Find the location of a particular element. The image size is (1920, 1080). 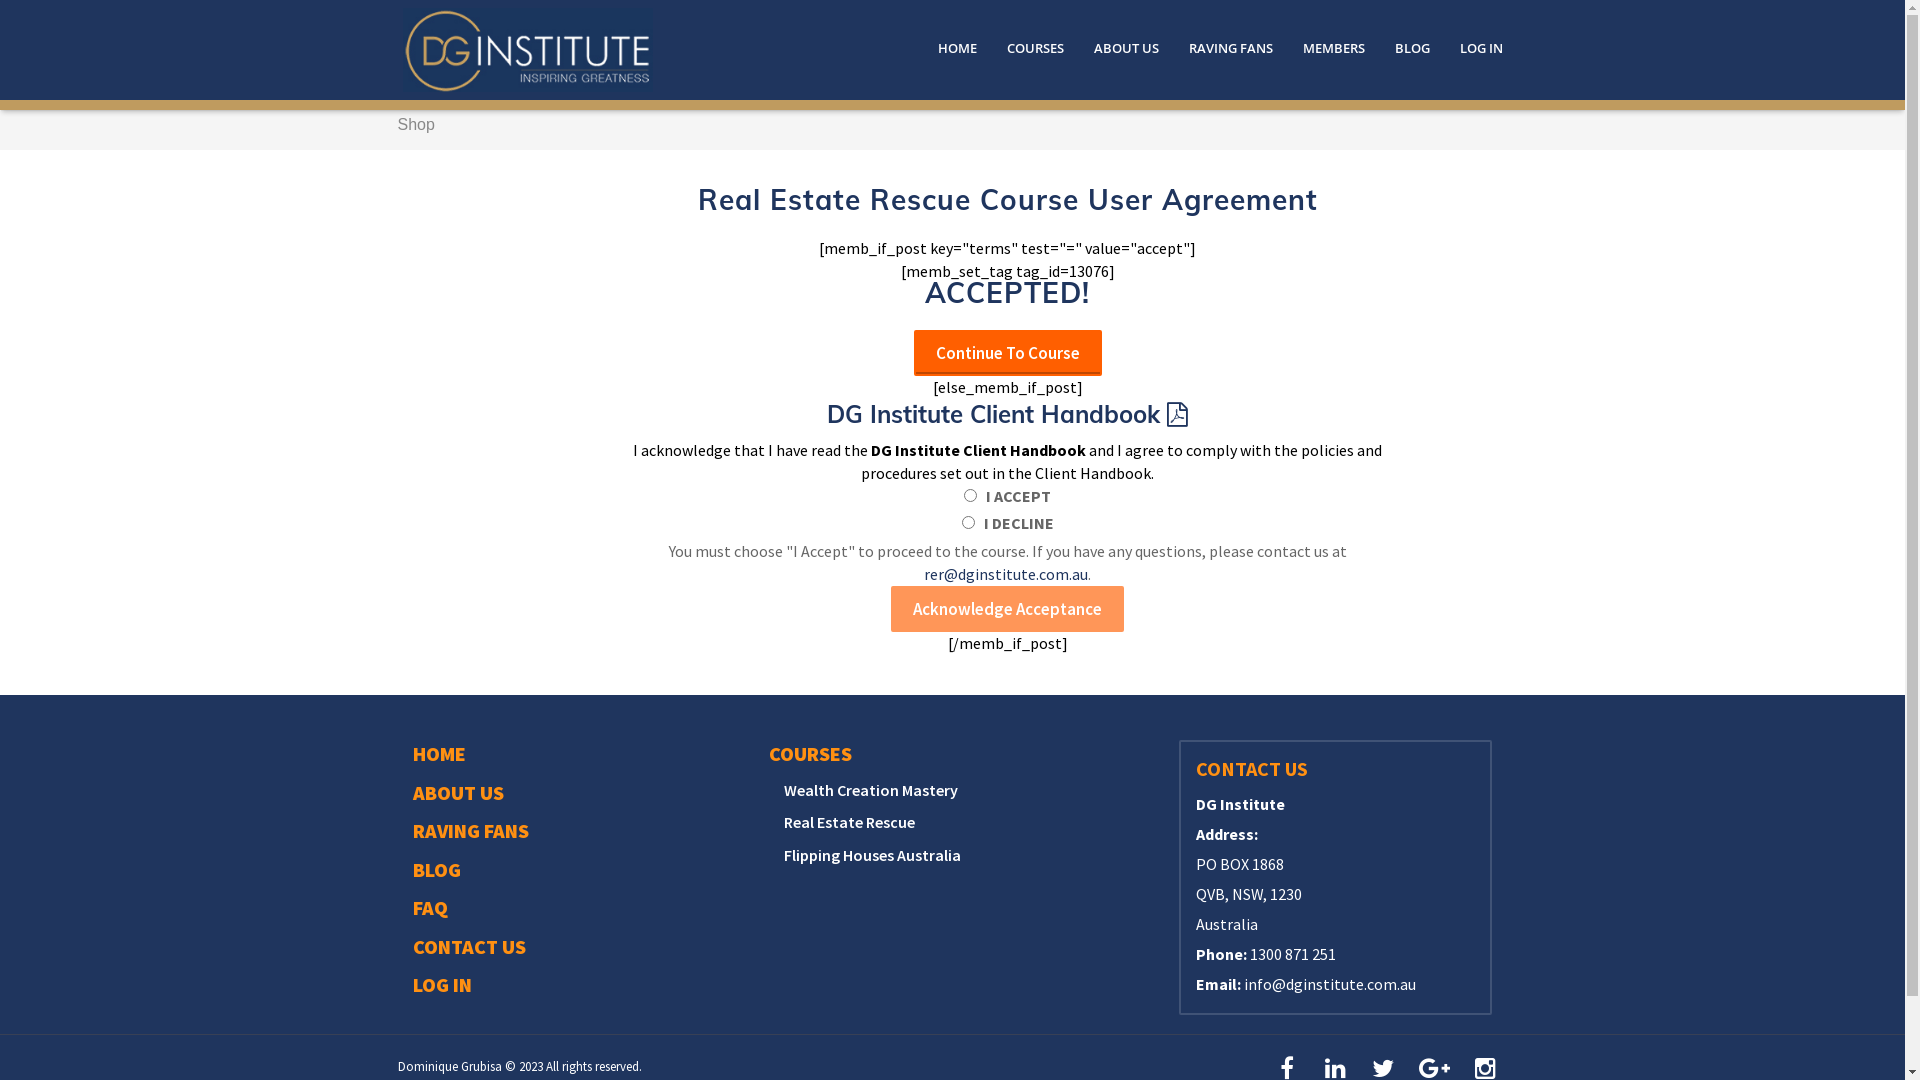

LOG IN is located at coordinates (1473, 48).